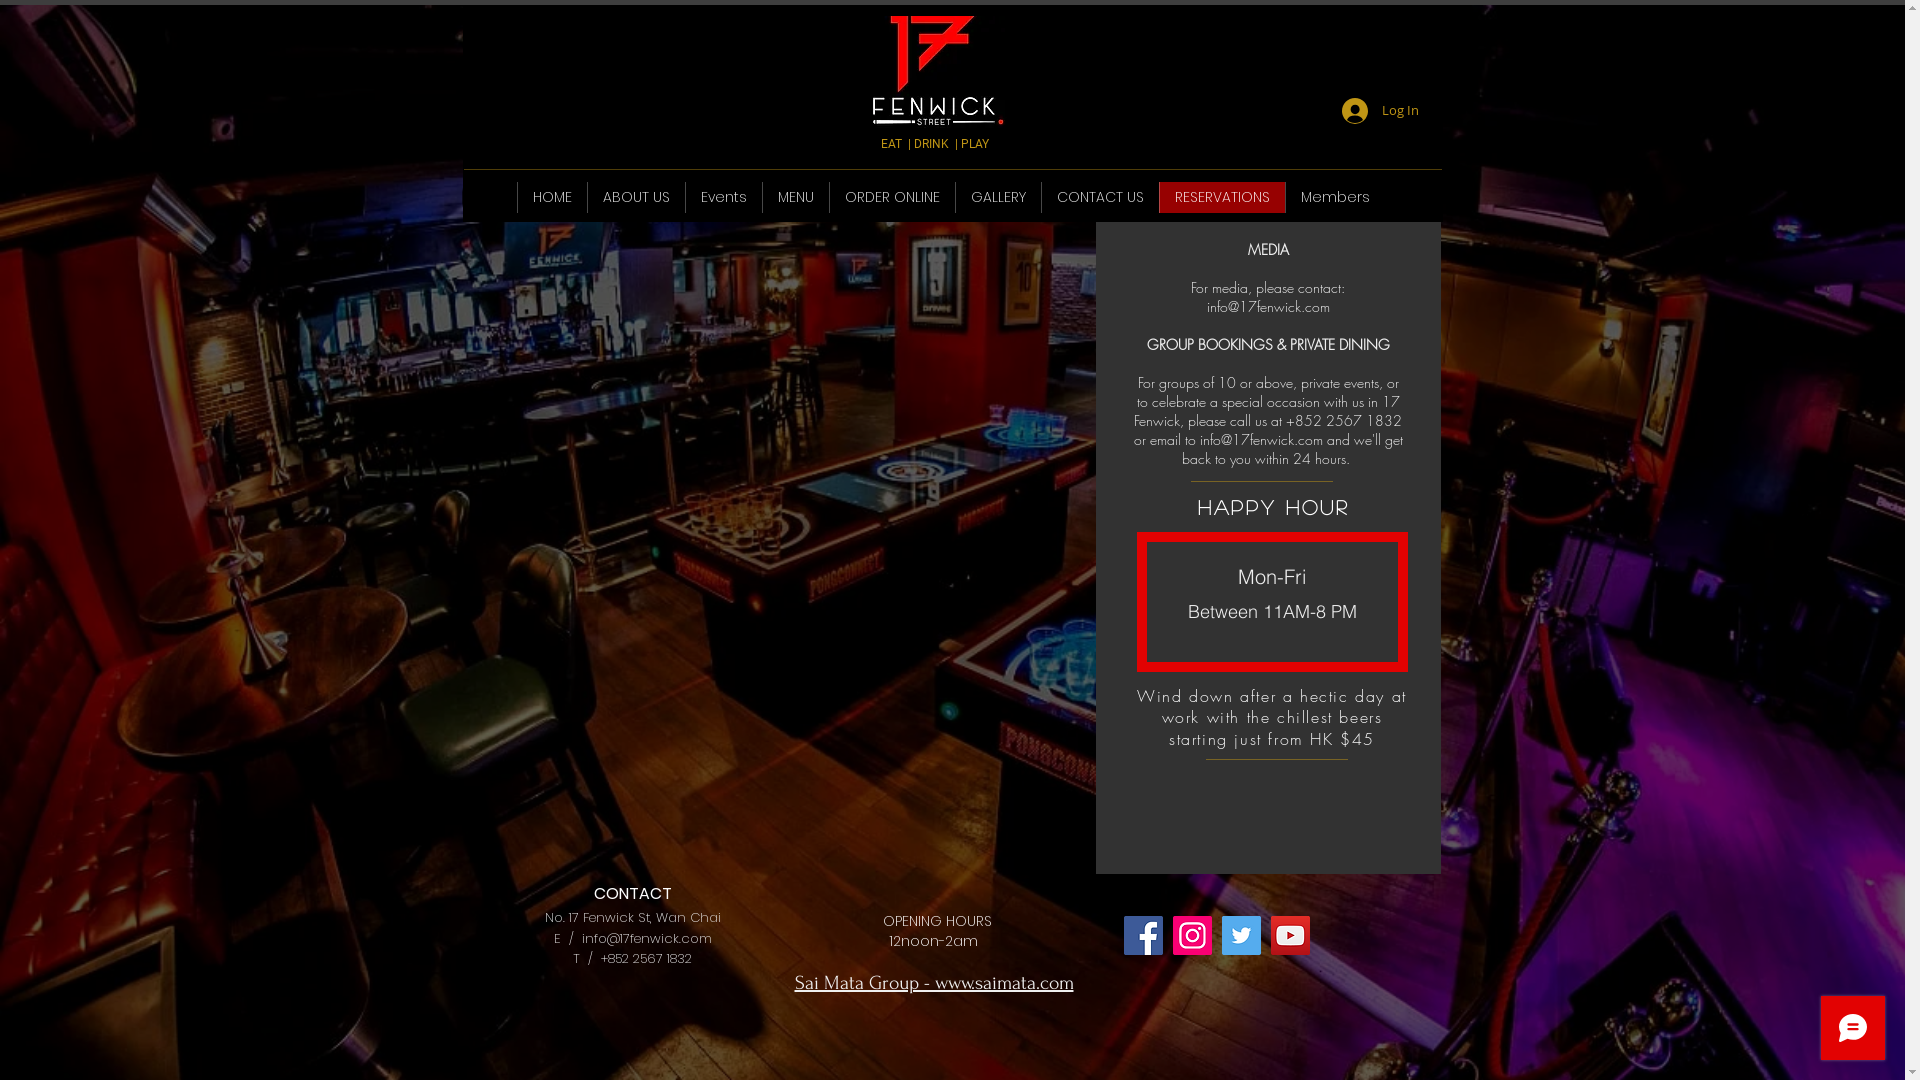 The height and width of the screenshot is (1080, 1920). What do you see at coordinates (647, 938) in the screenshot?
I see `info@17fenwick.com` at bounding box center [647, 938].